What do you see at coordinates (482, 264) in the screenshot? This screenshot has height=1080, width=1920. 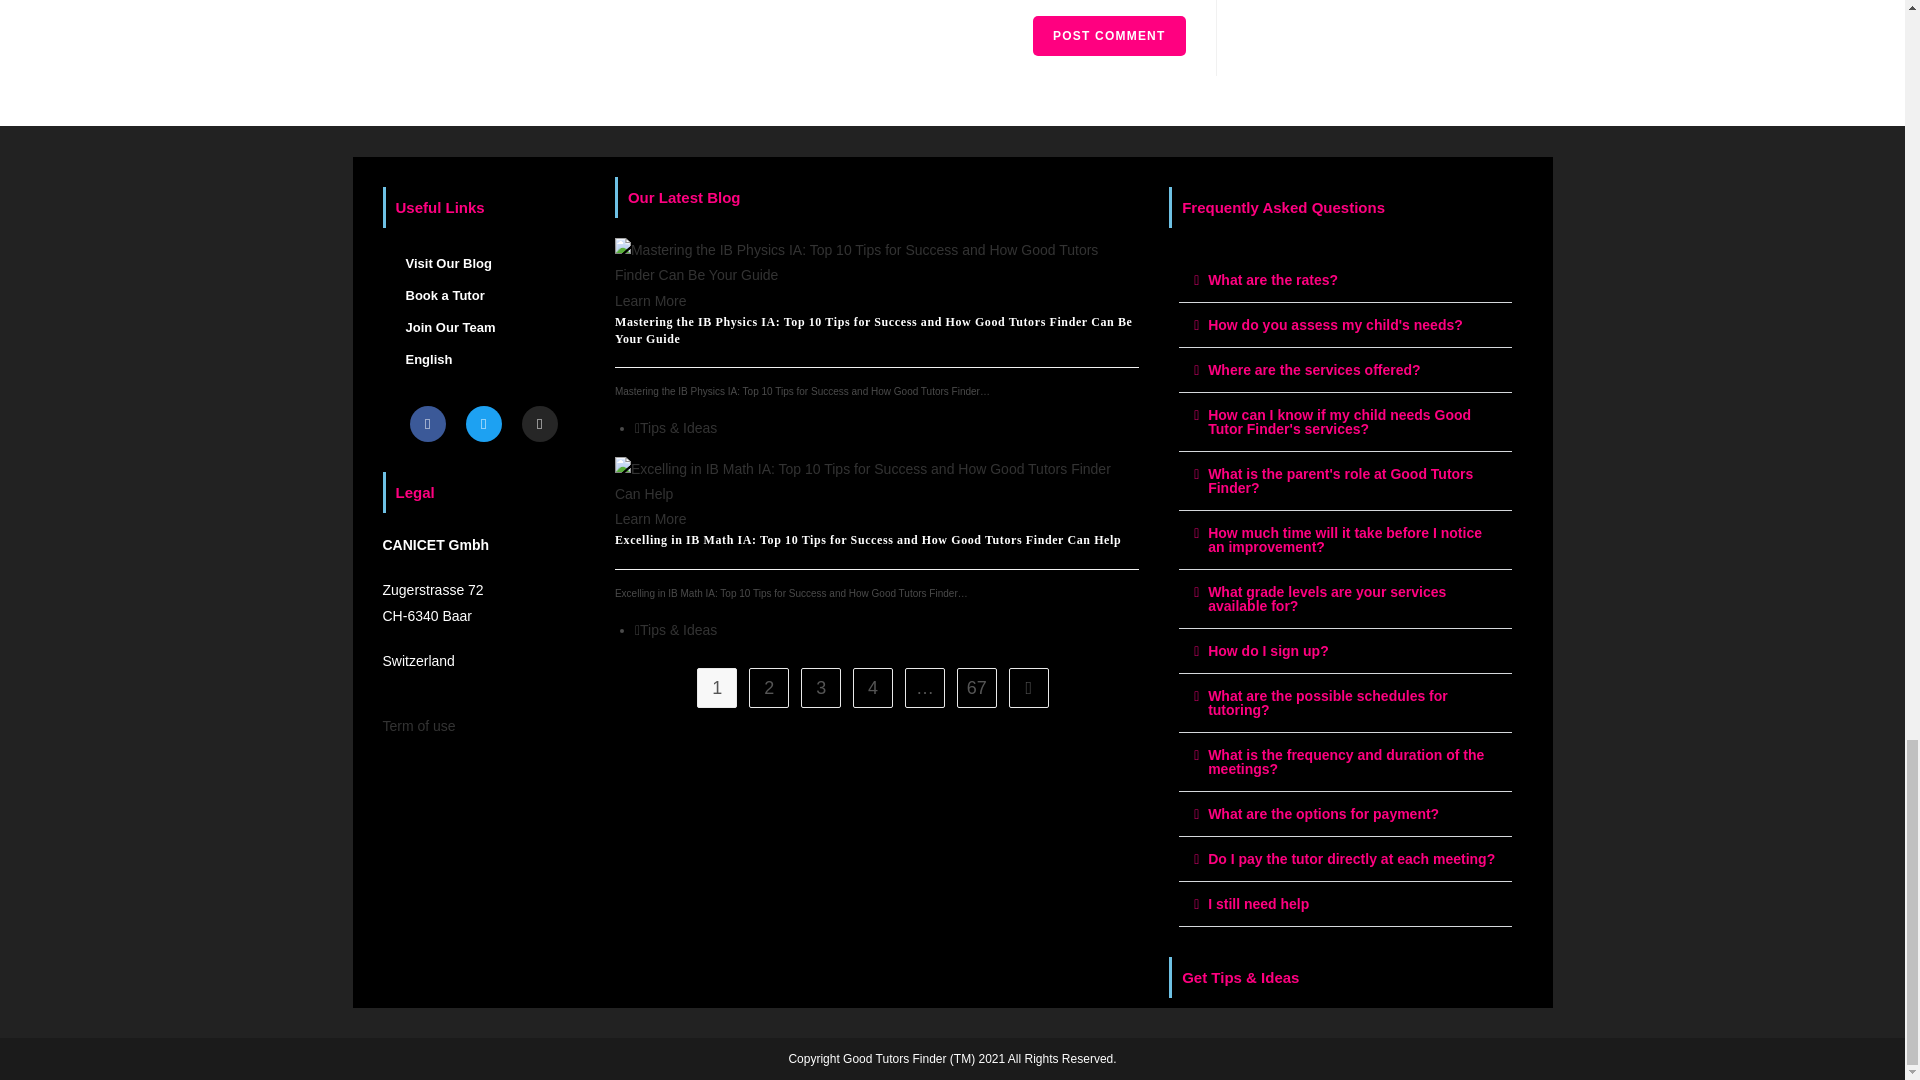 I see `Visit Our Blog` at bounding box center [482, 264].